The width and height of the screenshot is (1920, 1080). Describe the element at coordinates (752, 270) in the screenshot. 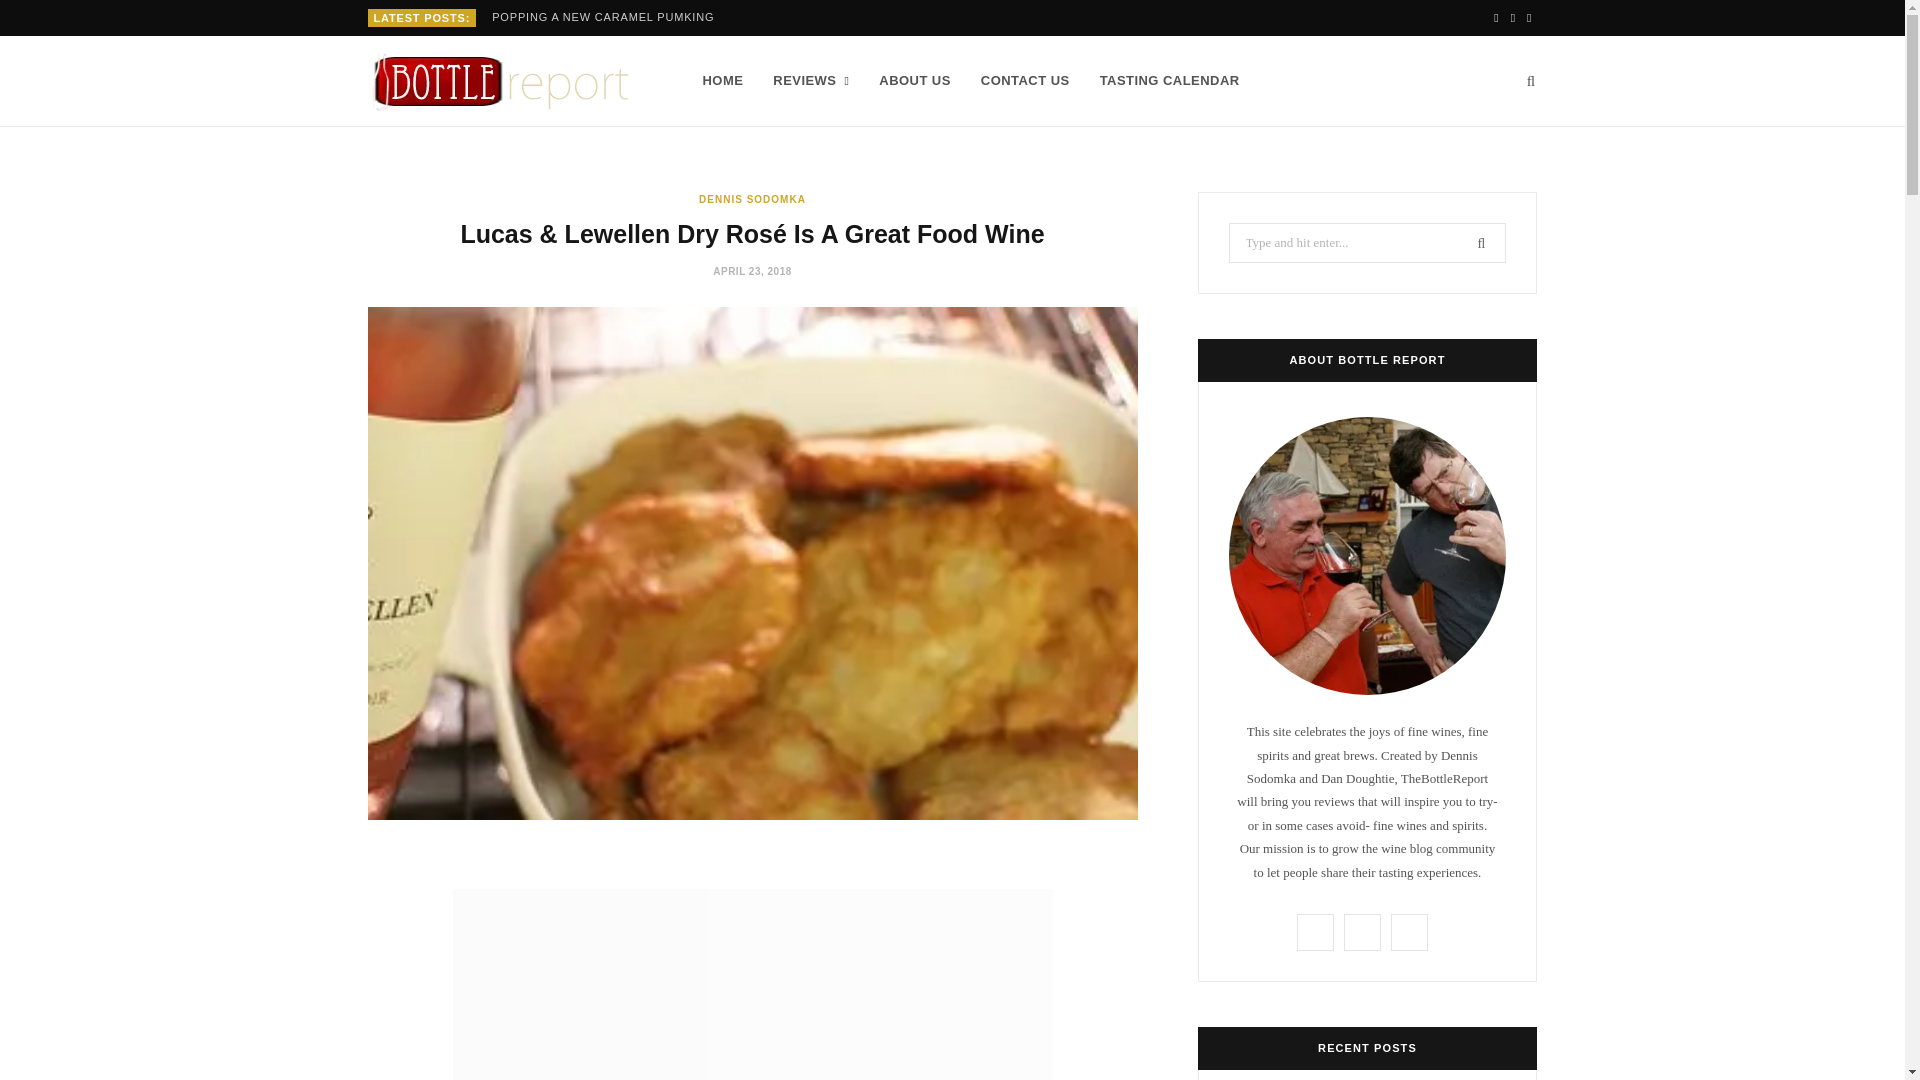

I see `APRIL 23, 2018` at that location.